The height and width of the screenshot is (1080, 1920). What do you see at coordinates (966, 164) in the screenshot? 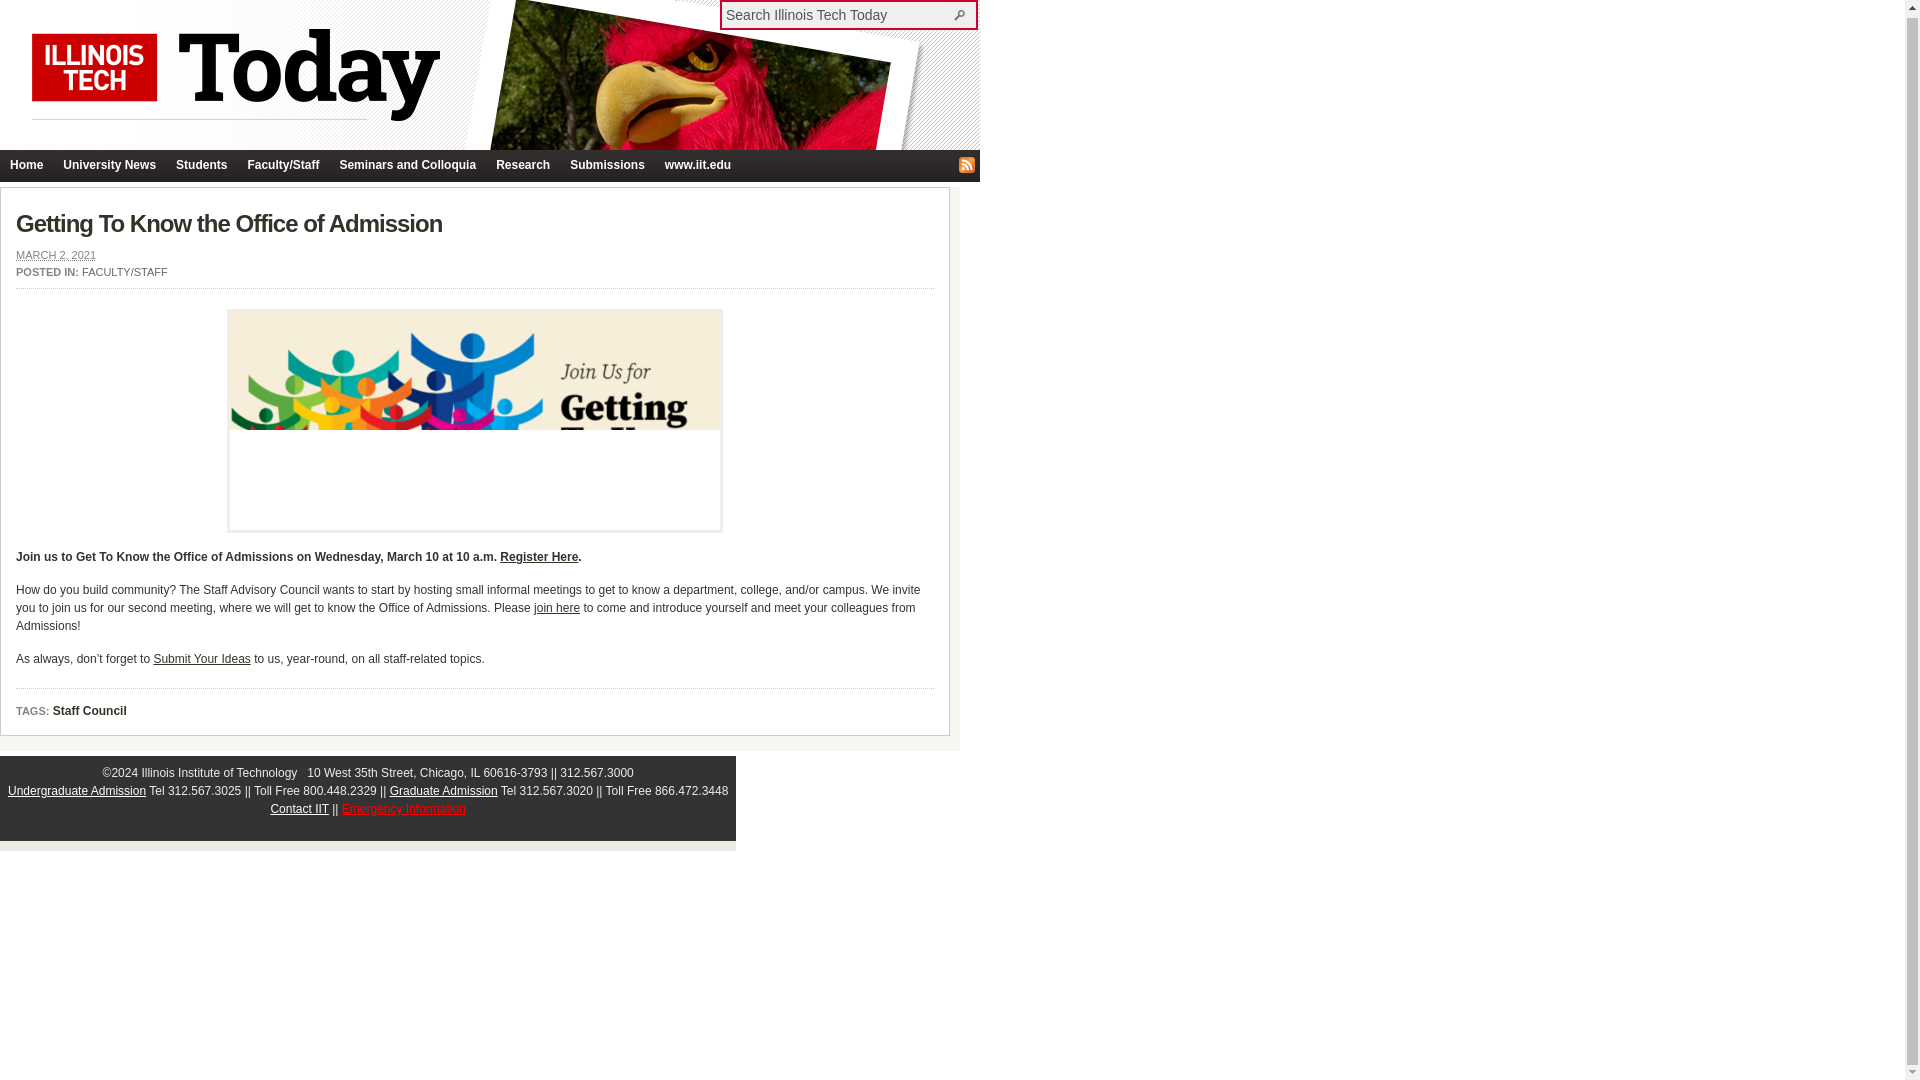
I see `Illinois Tech Today RSS Feed` at bounding box center [966, 164].